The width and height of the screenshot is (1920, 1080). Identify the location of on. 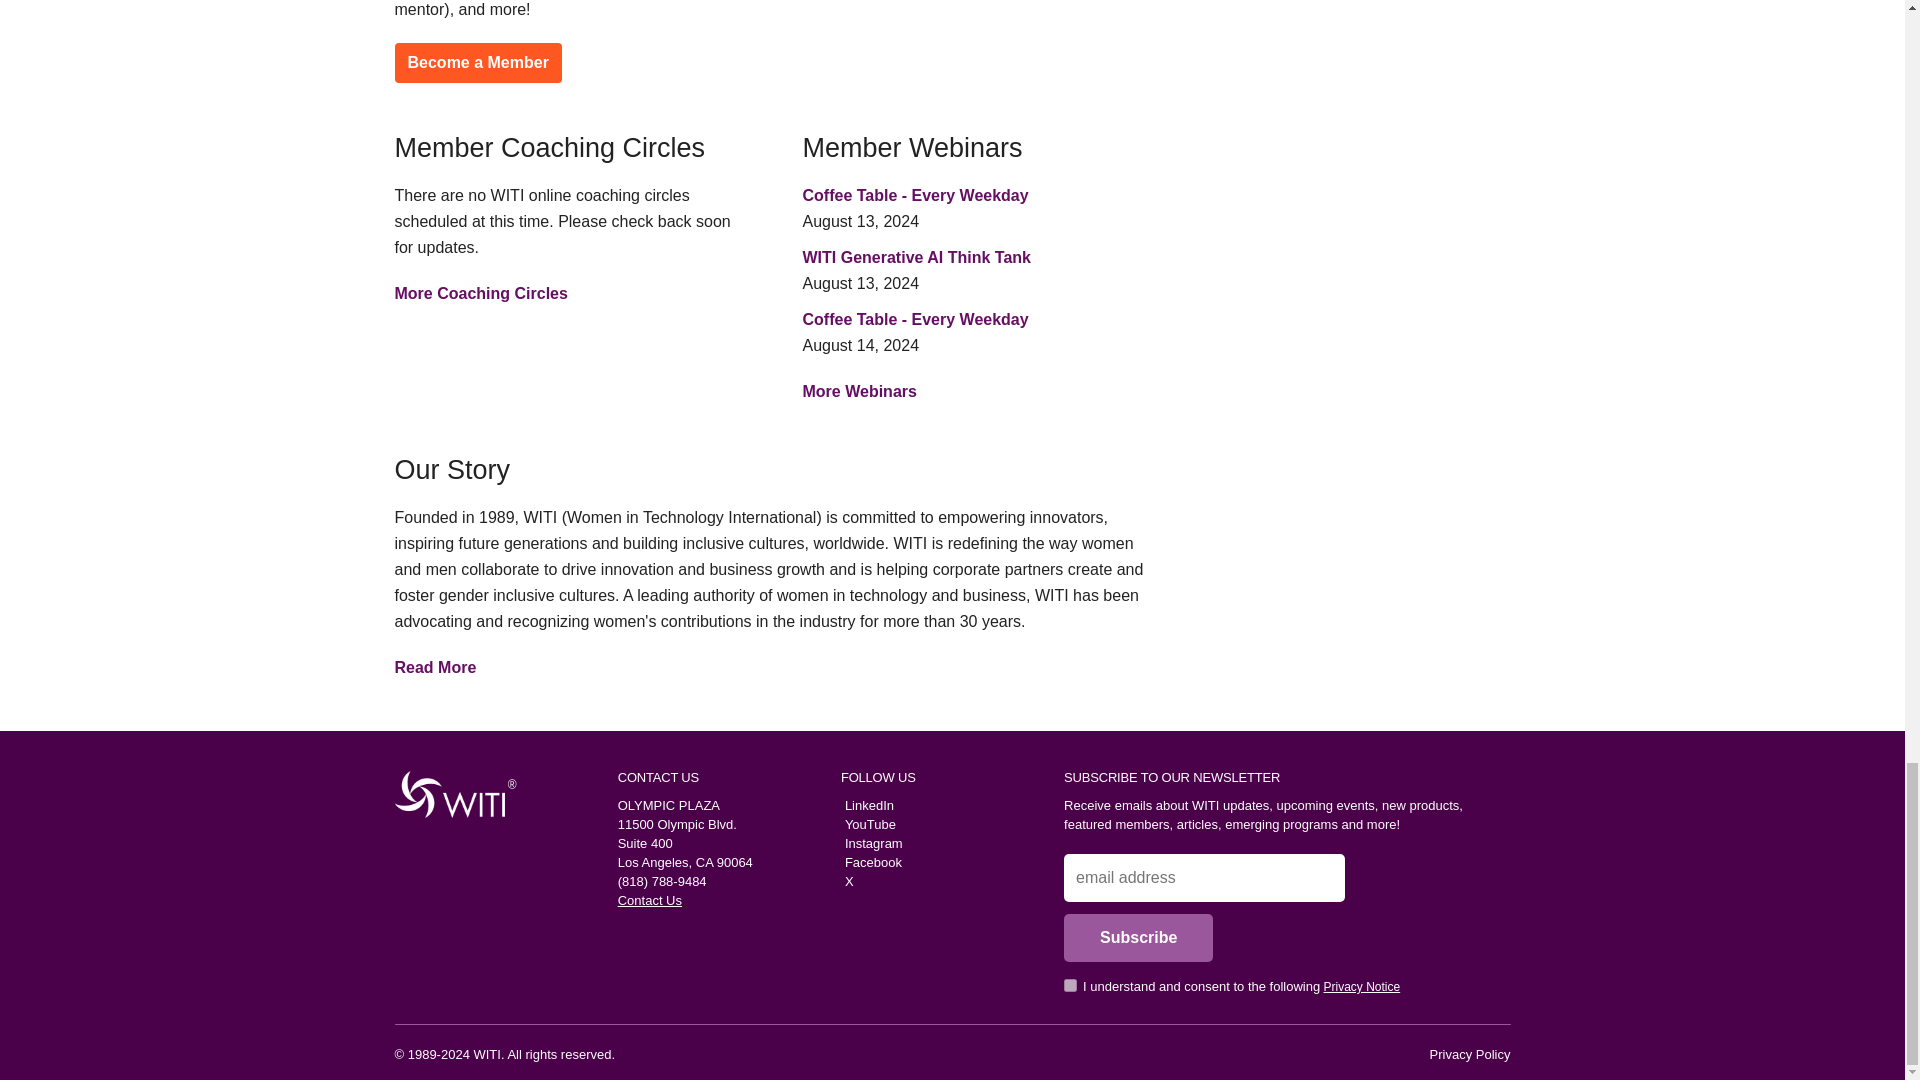
(1070, 985).